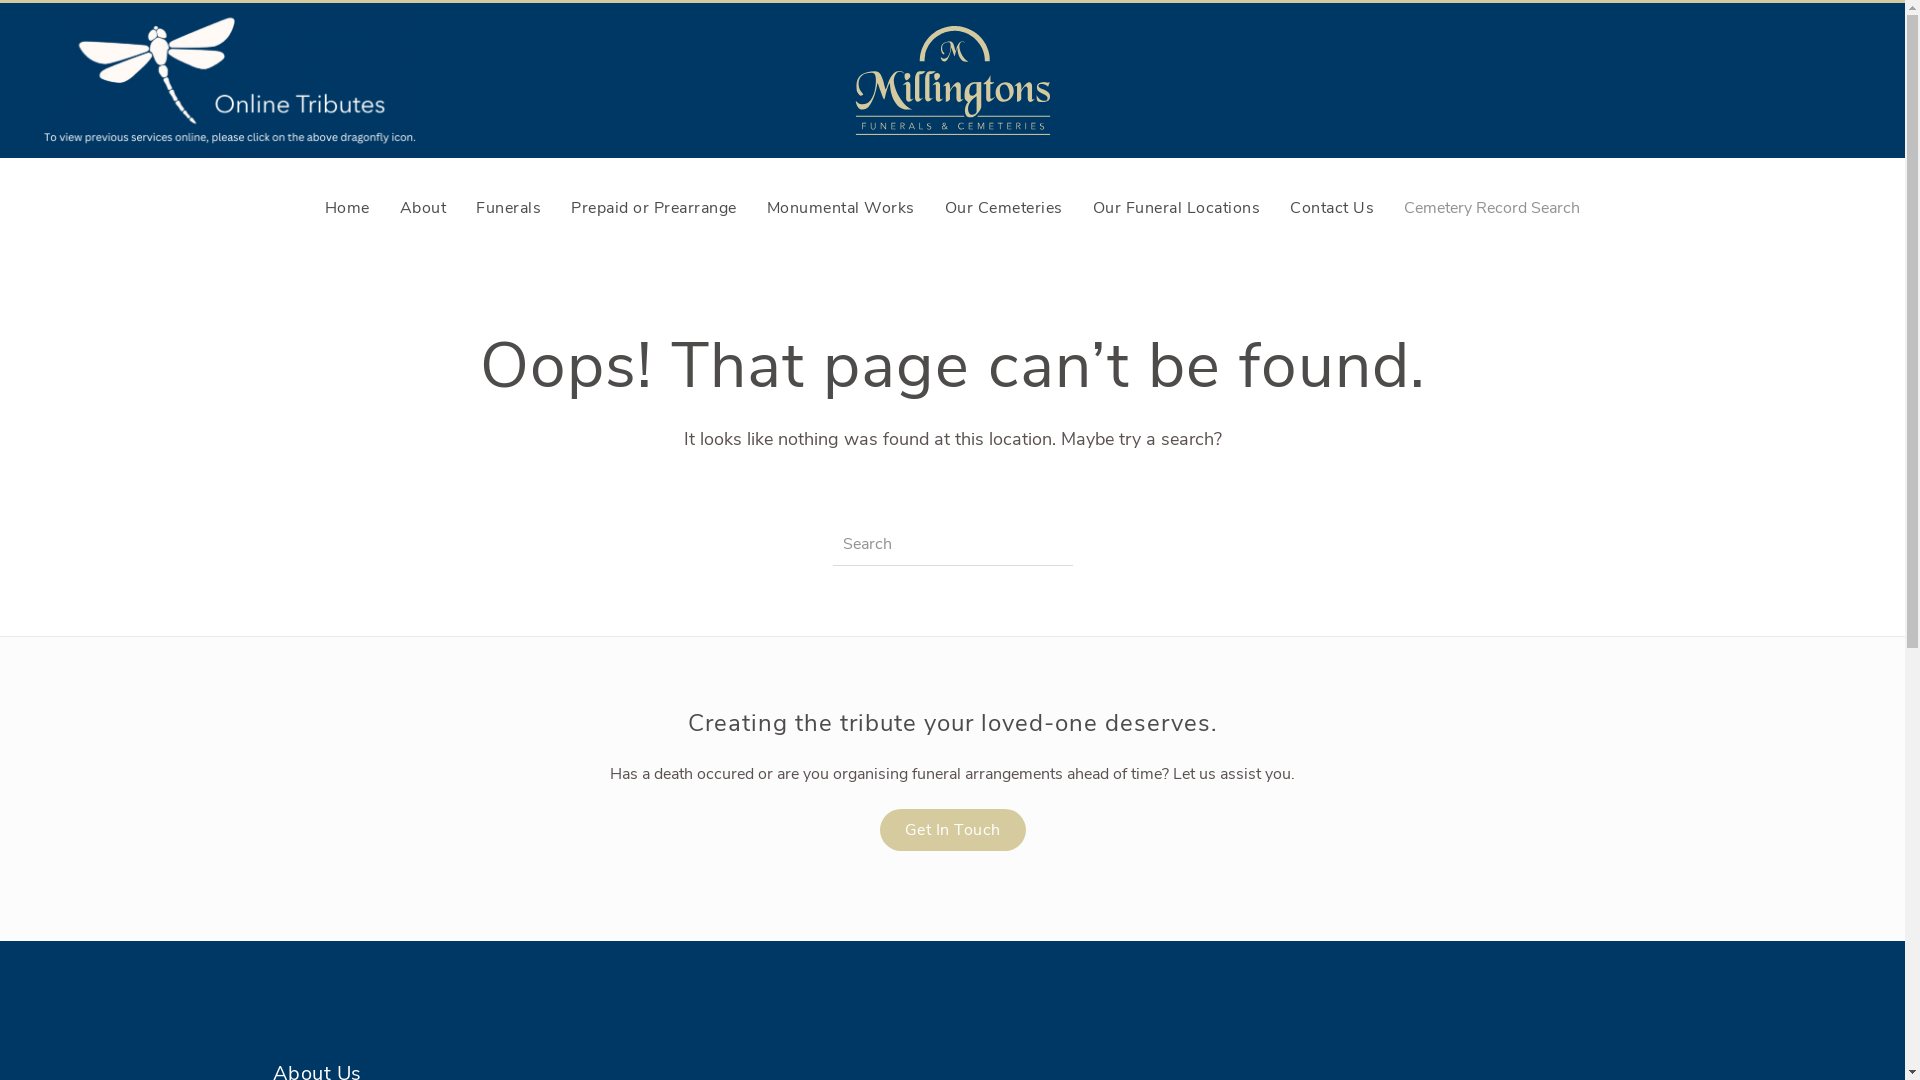 The image size is (1920, 1080). I want to click on Home, so click(348, 208).